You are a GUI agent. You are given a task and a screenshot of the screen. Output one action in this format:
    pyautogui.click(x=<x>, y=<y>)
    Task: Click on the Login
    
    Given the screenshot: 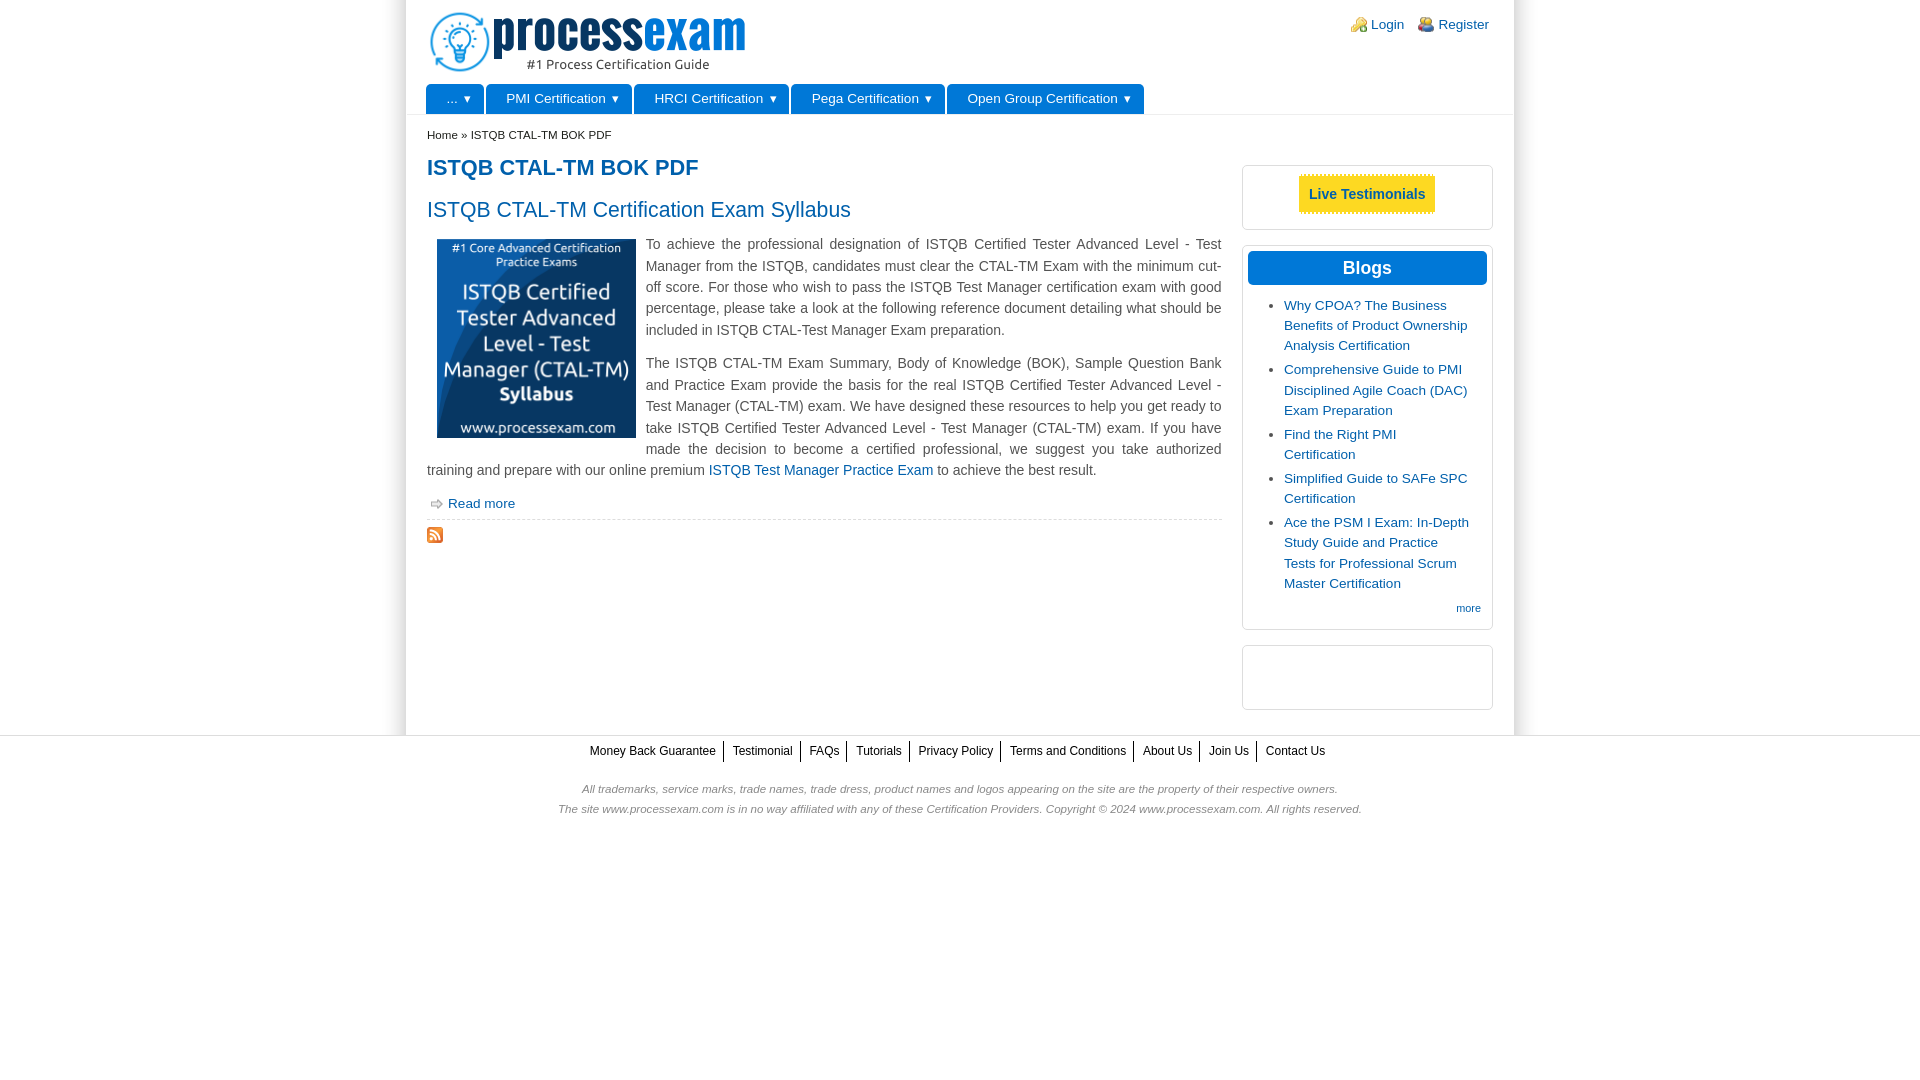 What is the action you would take?
    pyautogui.click(x=1386, y=24)
    